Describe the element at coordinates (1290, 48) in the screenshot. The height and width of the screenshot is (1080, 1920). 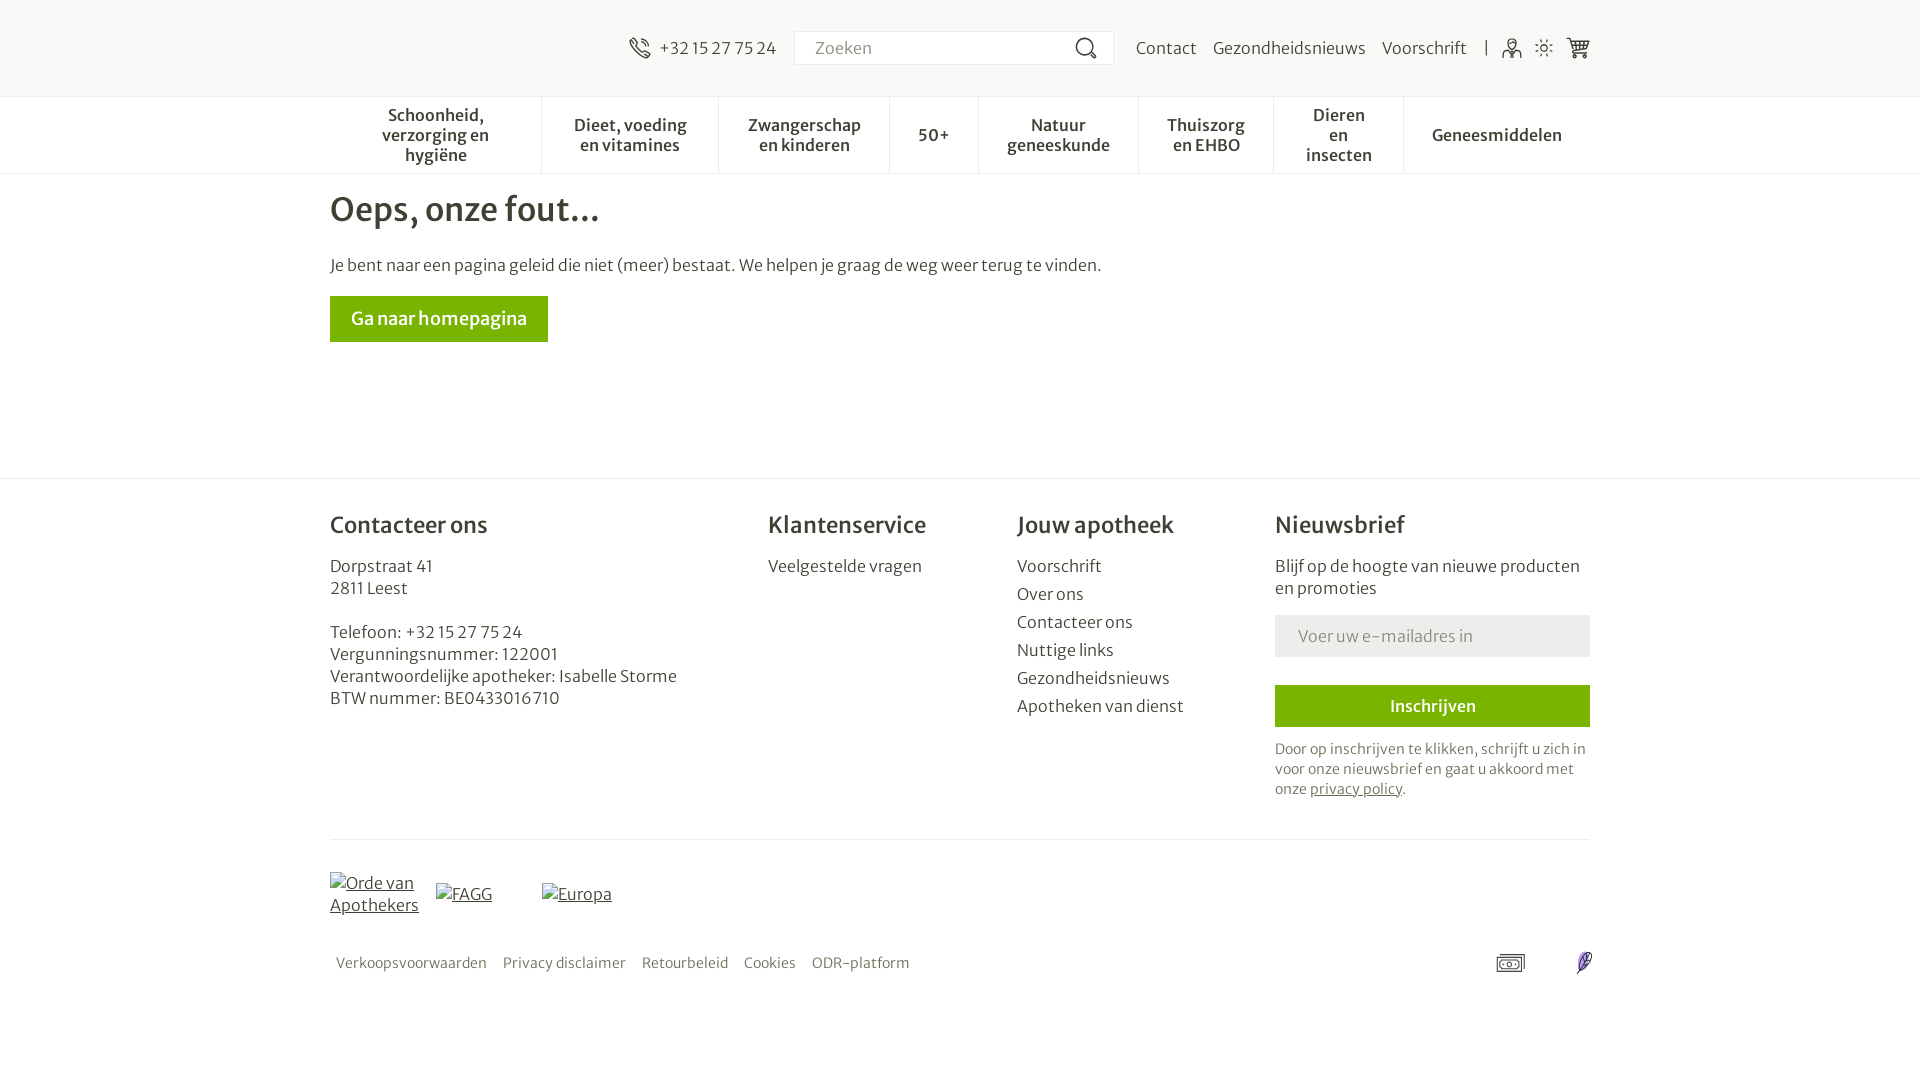
I see `Gezondheidsnieuws` at that location.